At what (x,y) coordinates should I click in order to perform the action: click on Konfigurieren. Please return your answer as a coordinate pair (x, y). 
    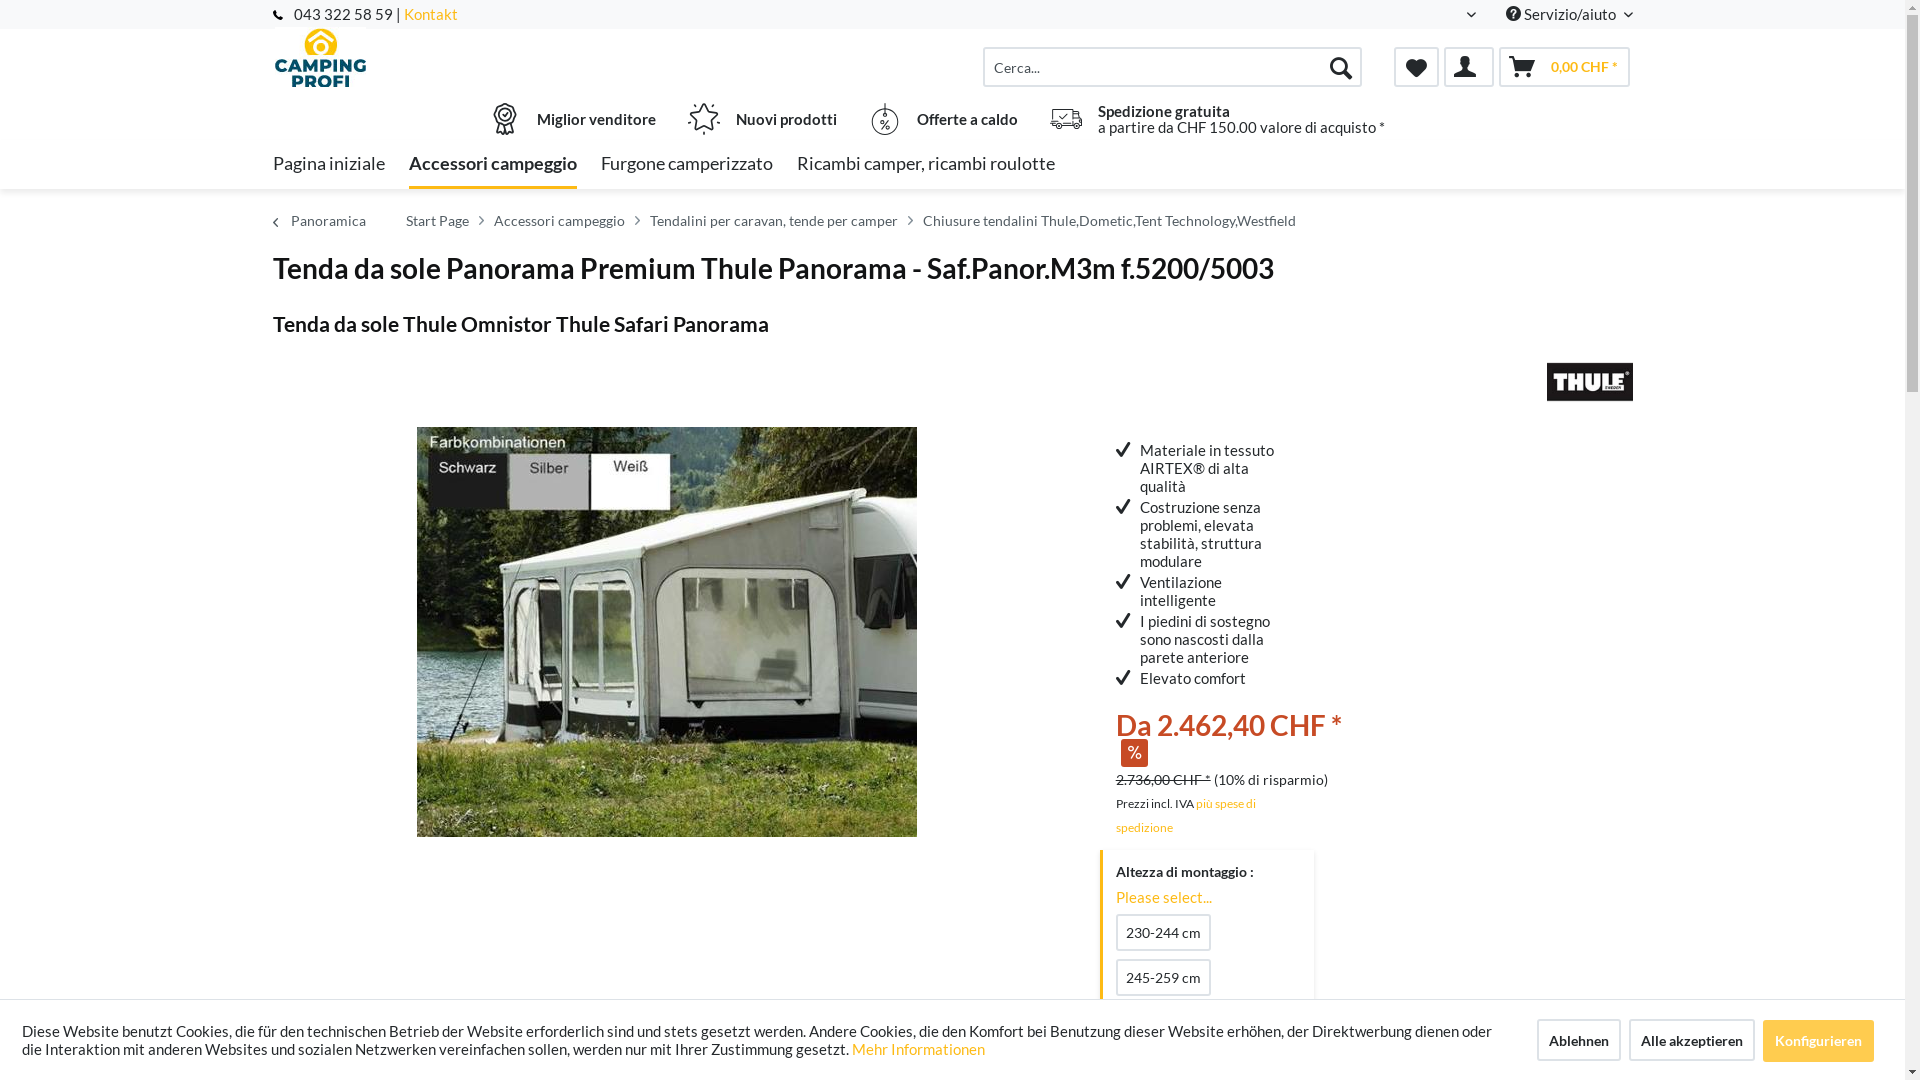
    Looking at the image, I should click on (1818, 1041).